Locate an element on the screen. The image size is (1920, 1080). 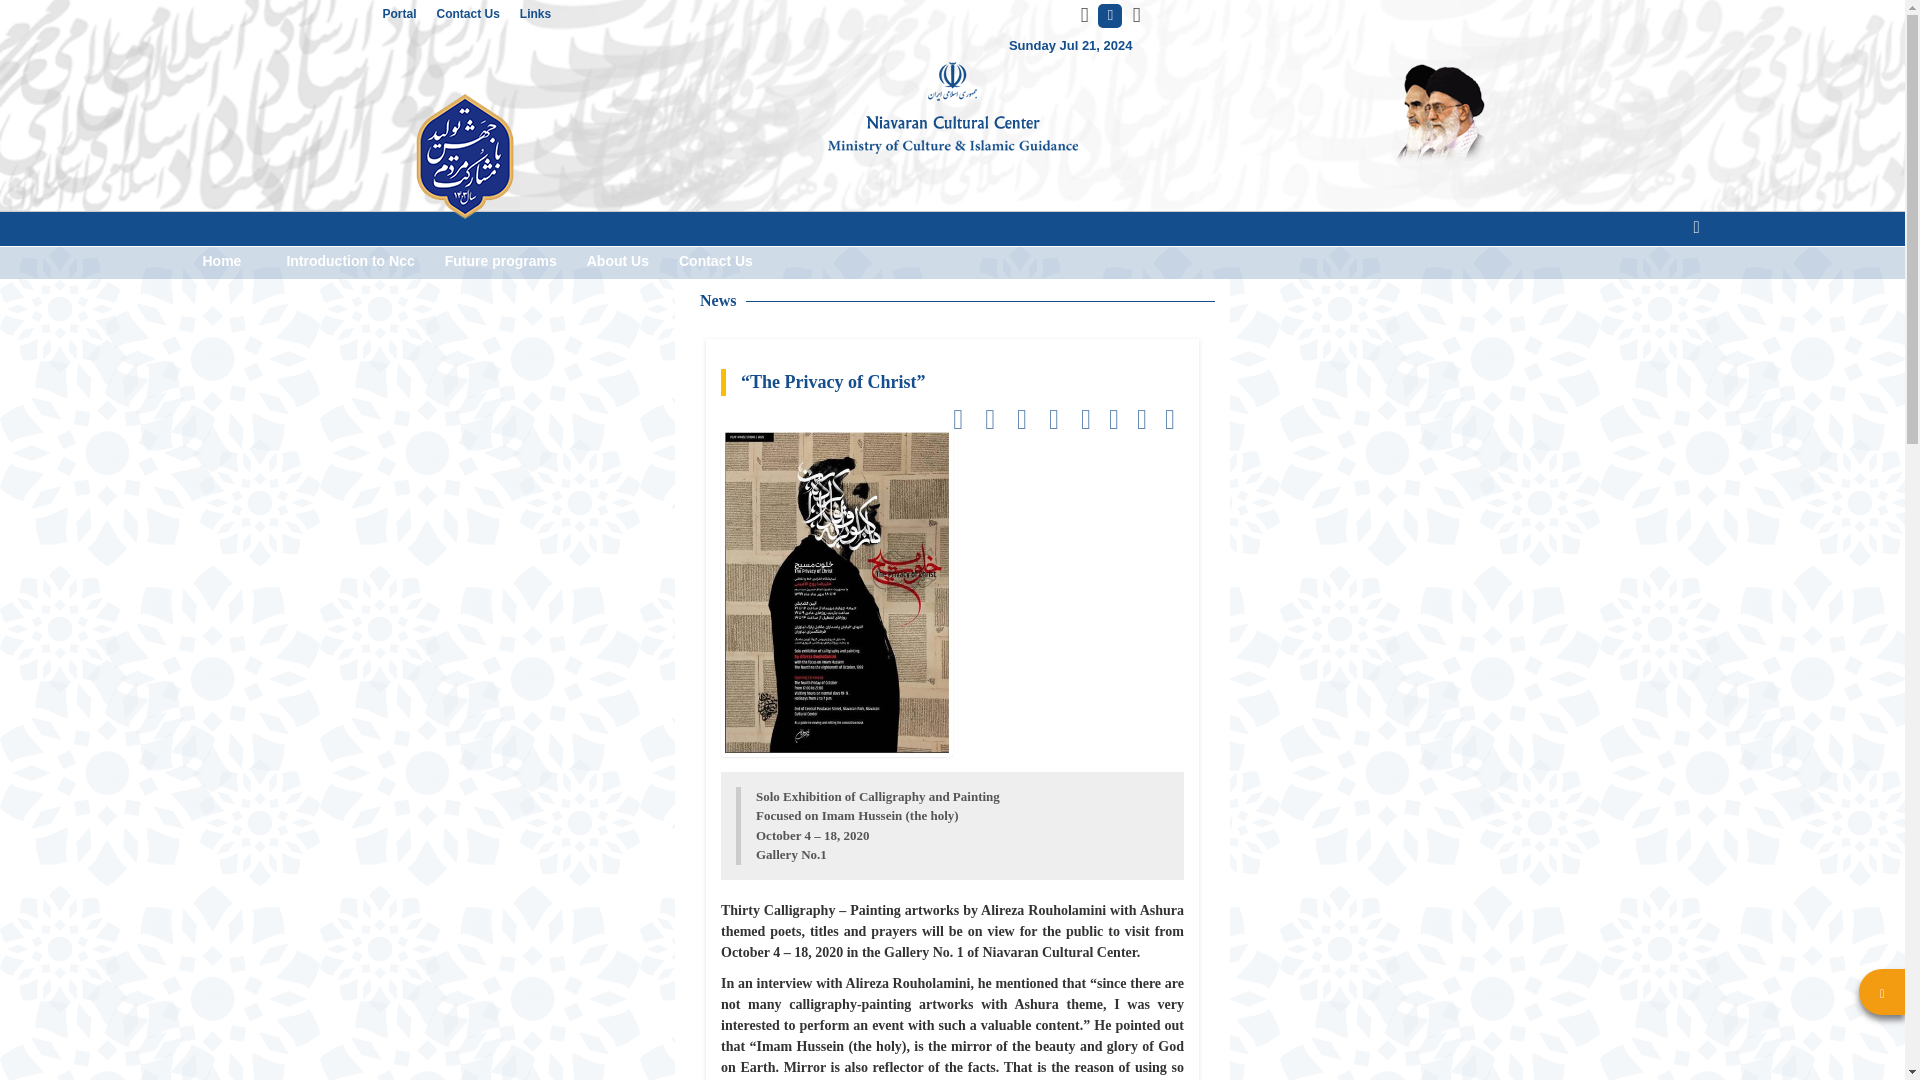
Zoom In is located at coordinates (1136, 16).